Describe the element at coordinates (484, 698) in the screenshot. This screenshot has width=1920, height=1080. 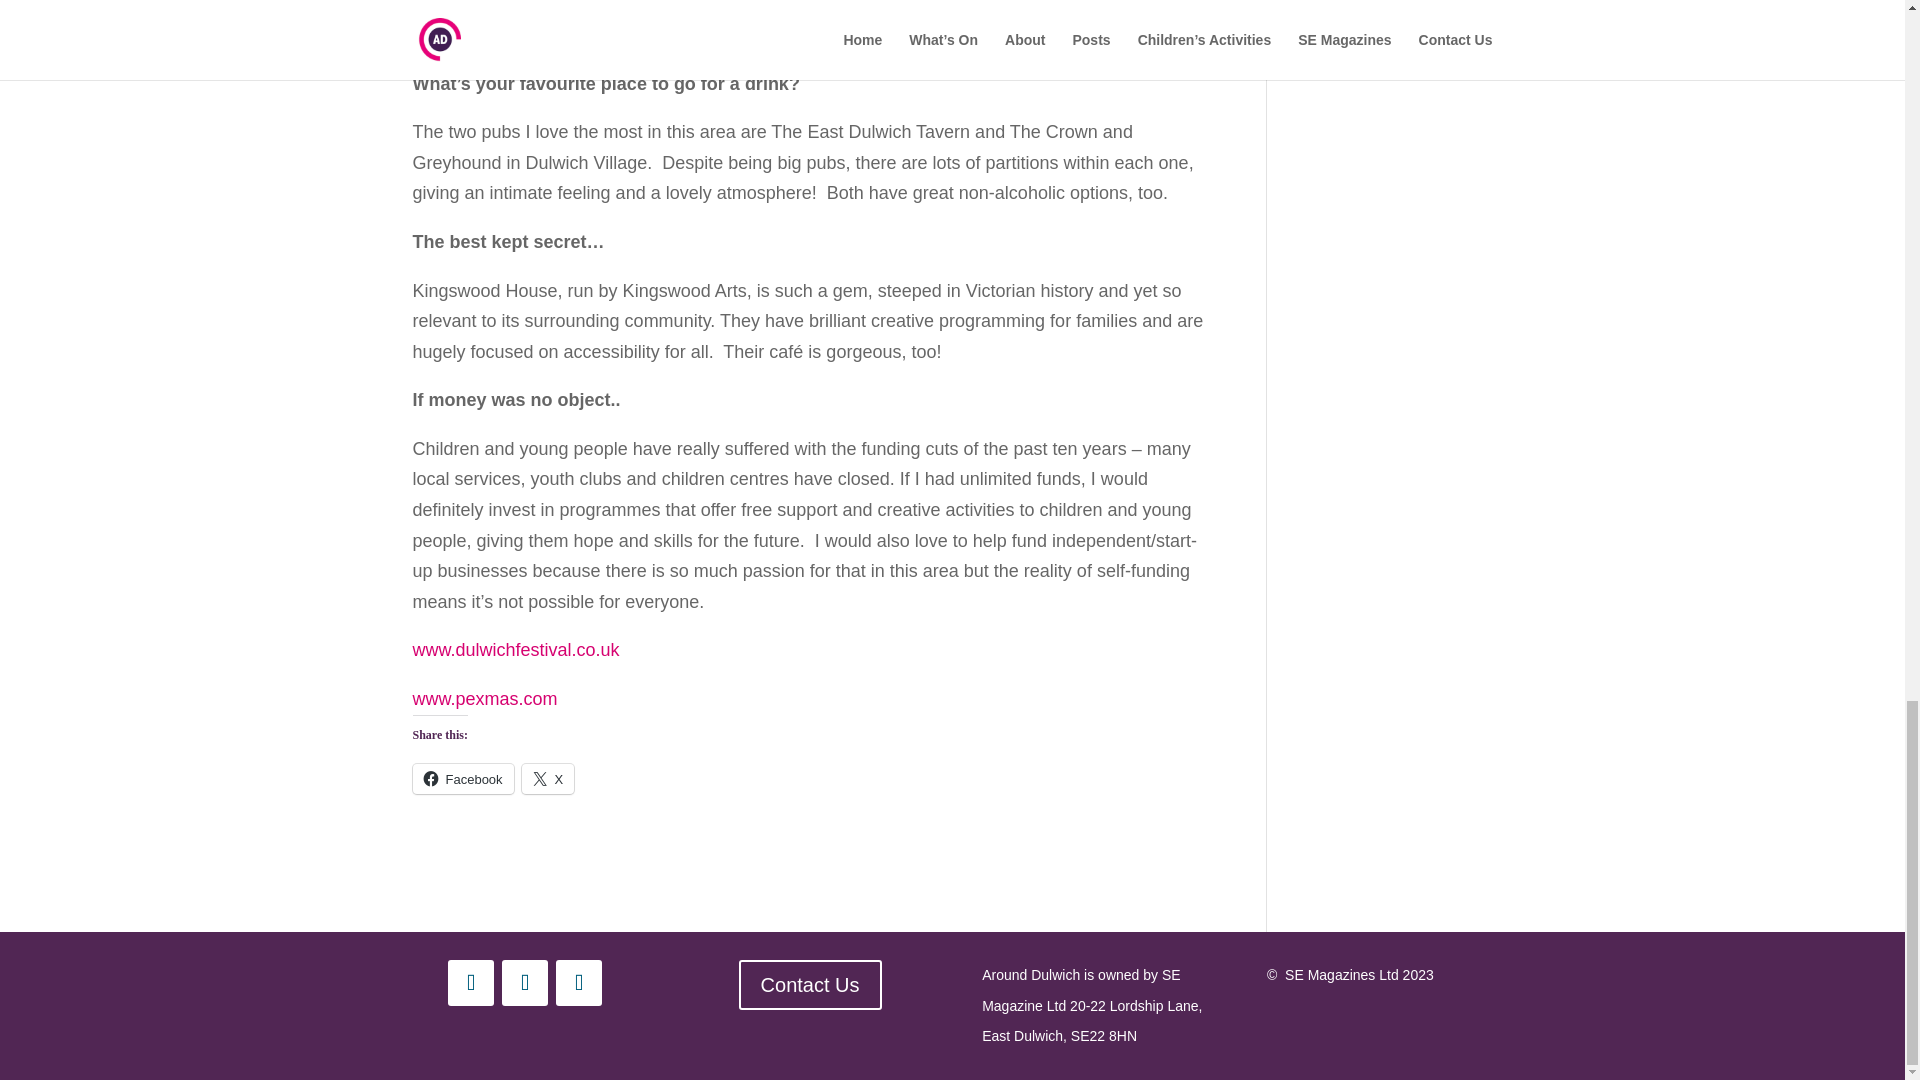
I see `www.pexmas.com` at that location.